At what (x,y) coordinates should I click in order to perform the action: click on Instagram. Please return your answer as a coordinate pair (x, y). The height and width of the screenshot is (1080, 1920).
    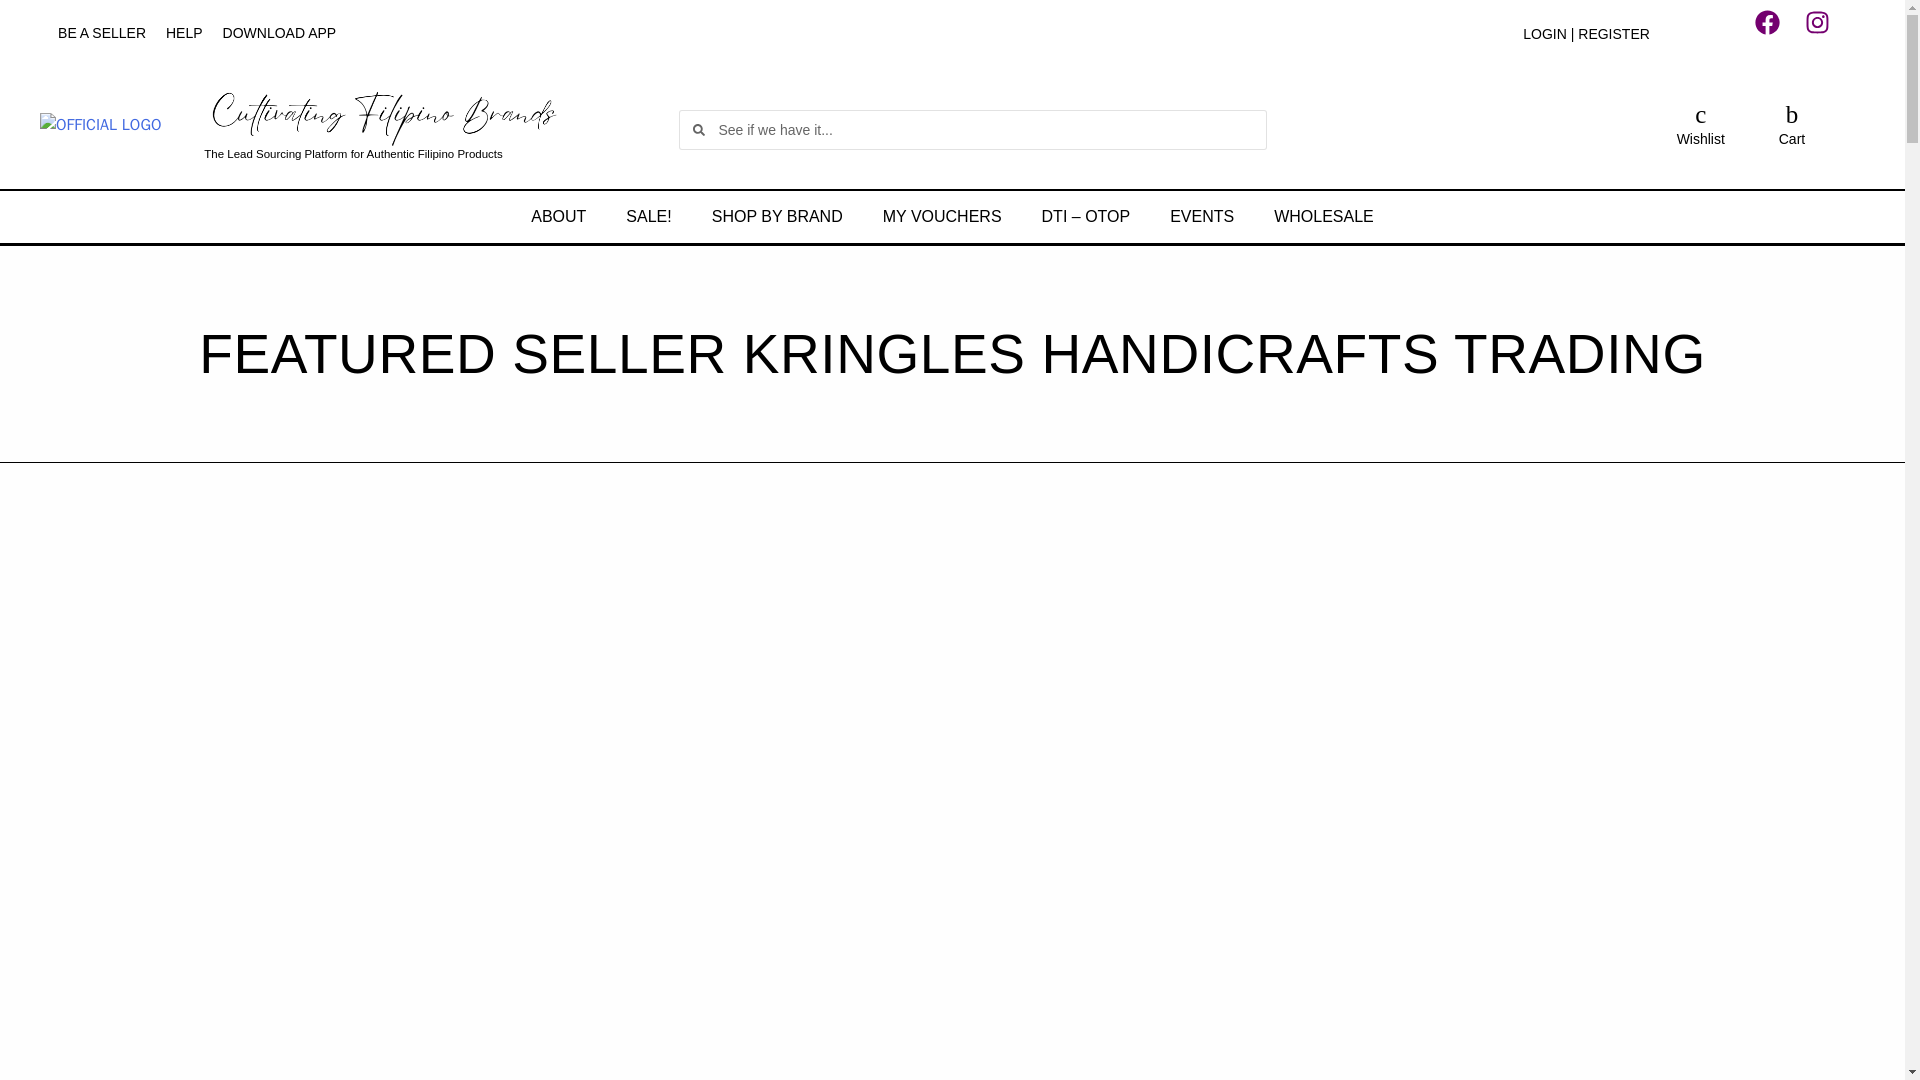
    Looking at the image, I should click on (1829, 34).